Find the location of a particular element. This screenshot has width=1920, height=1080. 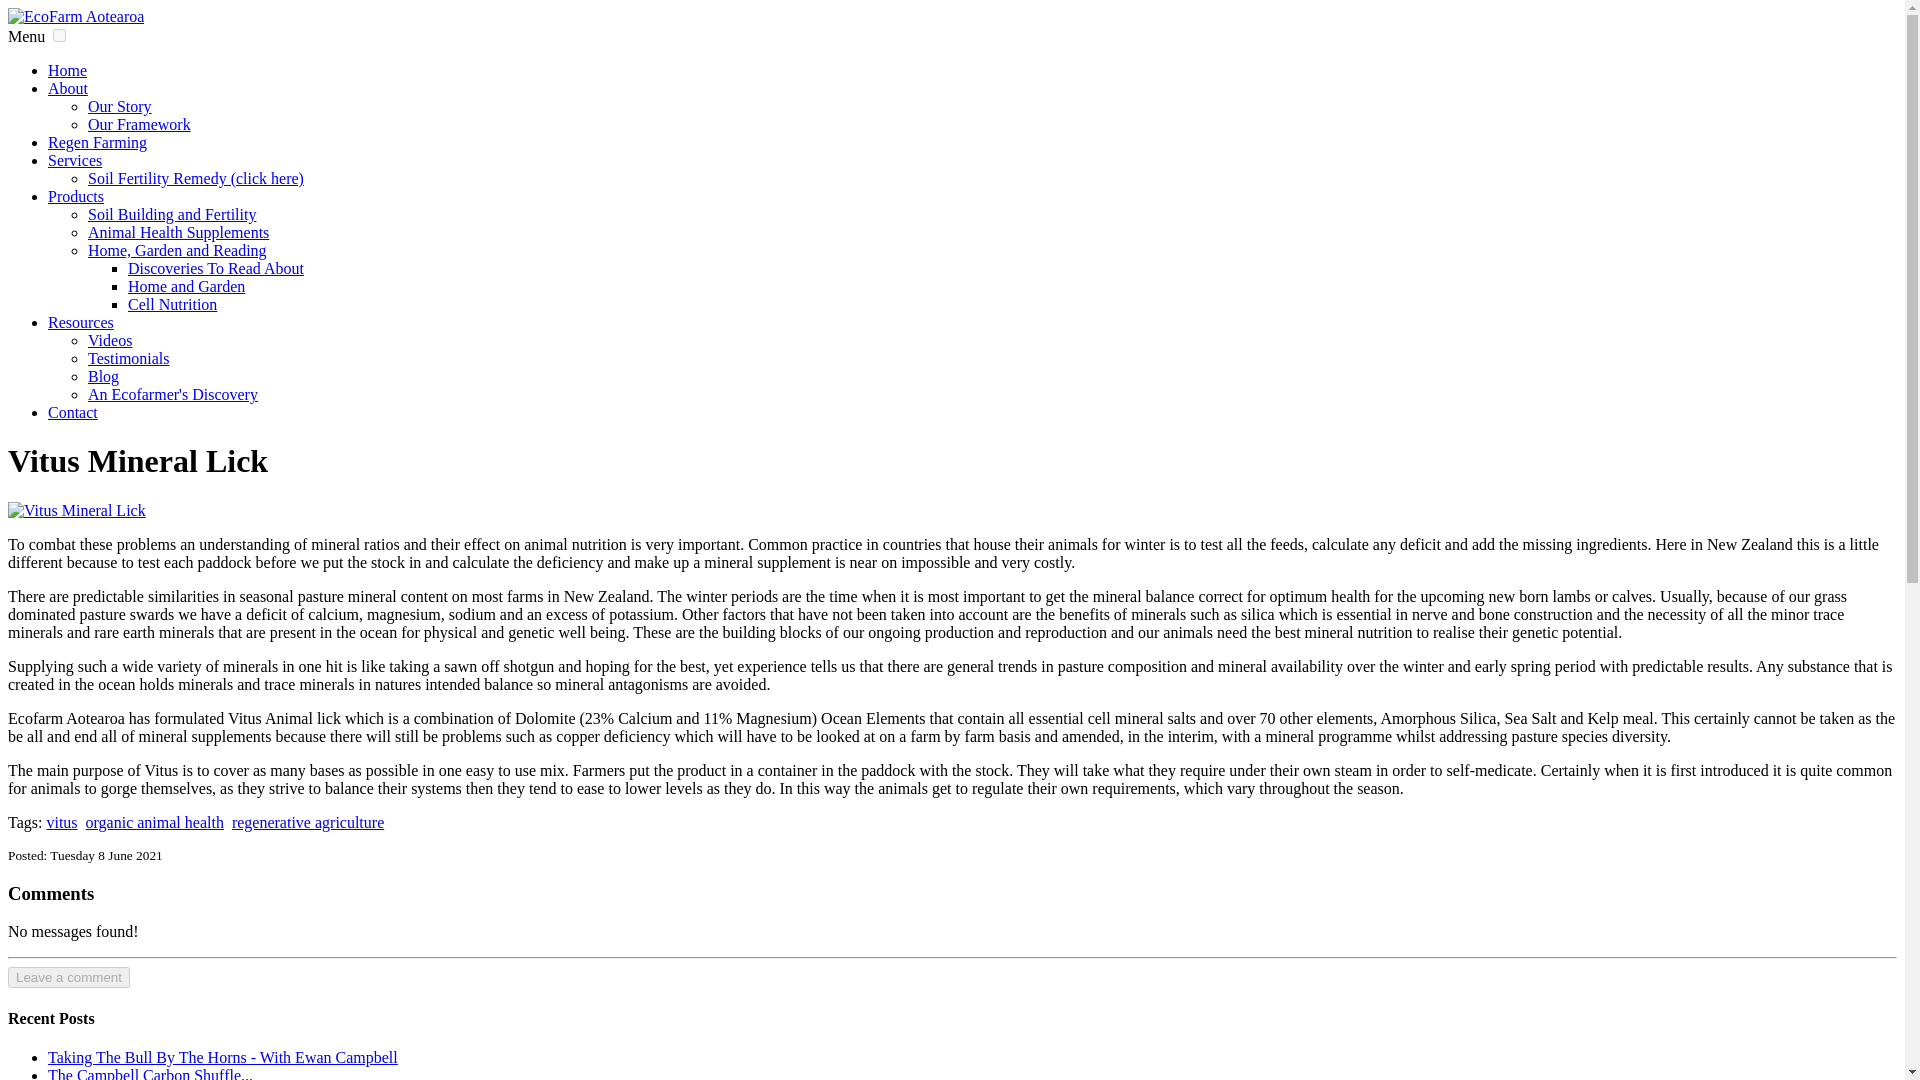

Leave a comment is located at coordinates (68, 977).